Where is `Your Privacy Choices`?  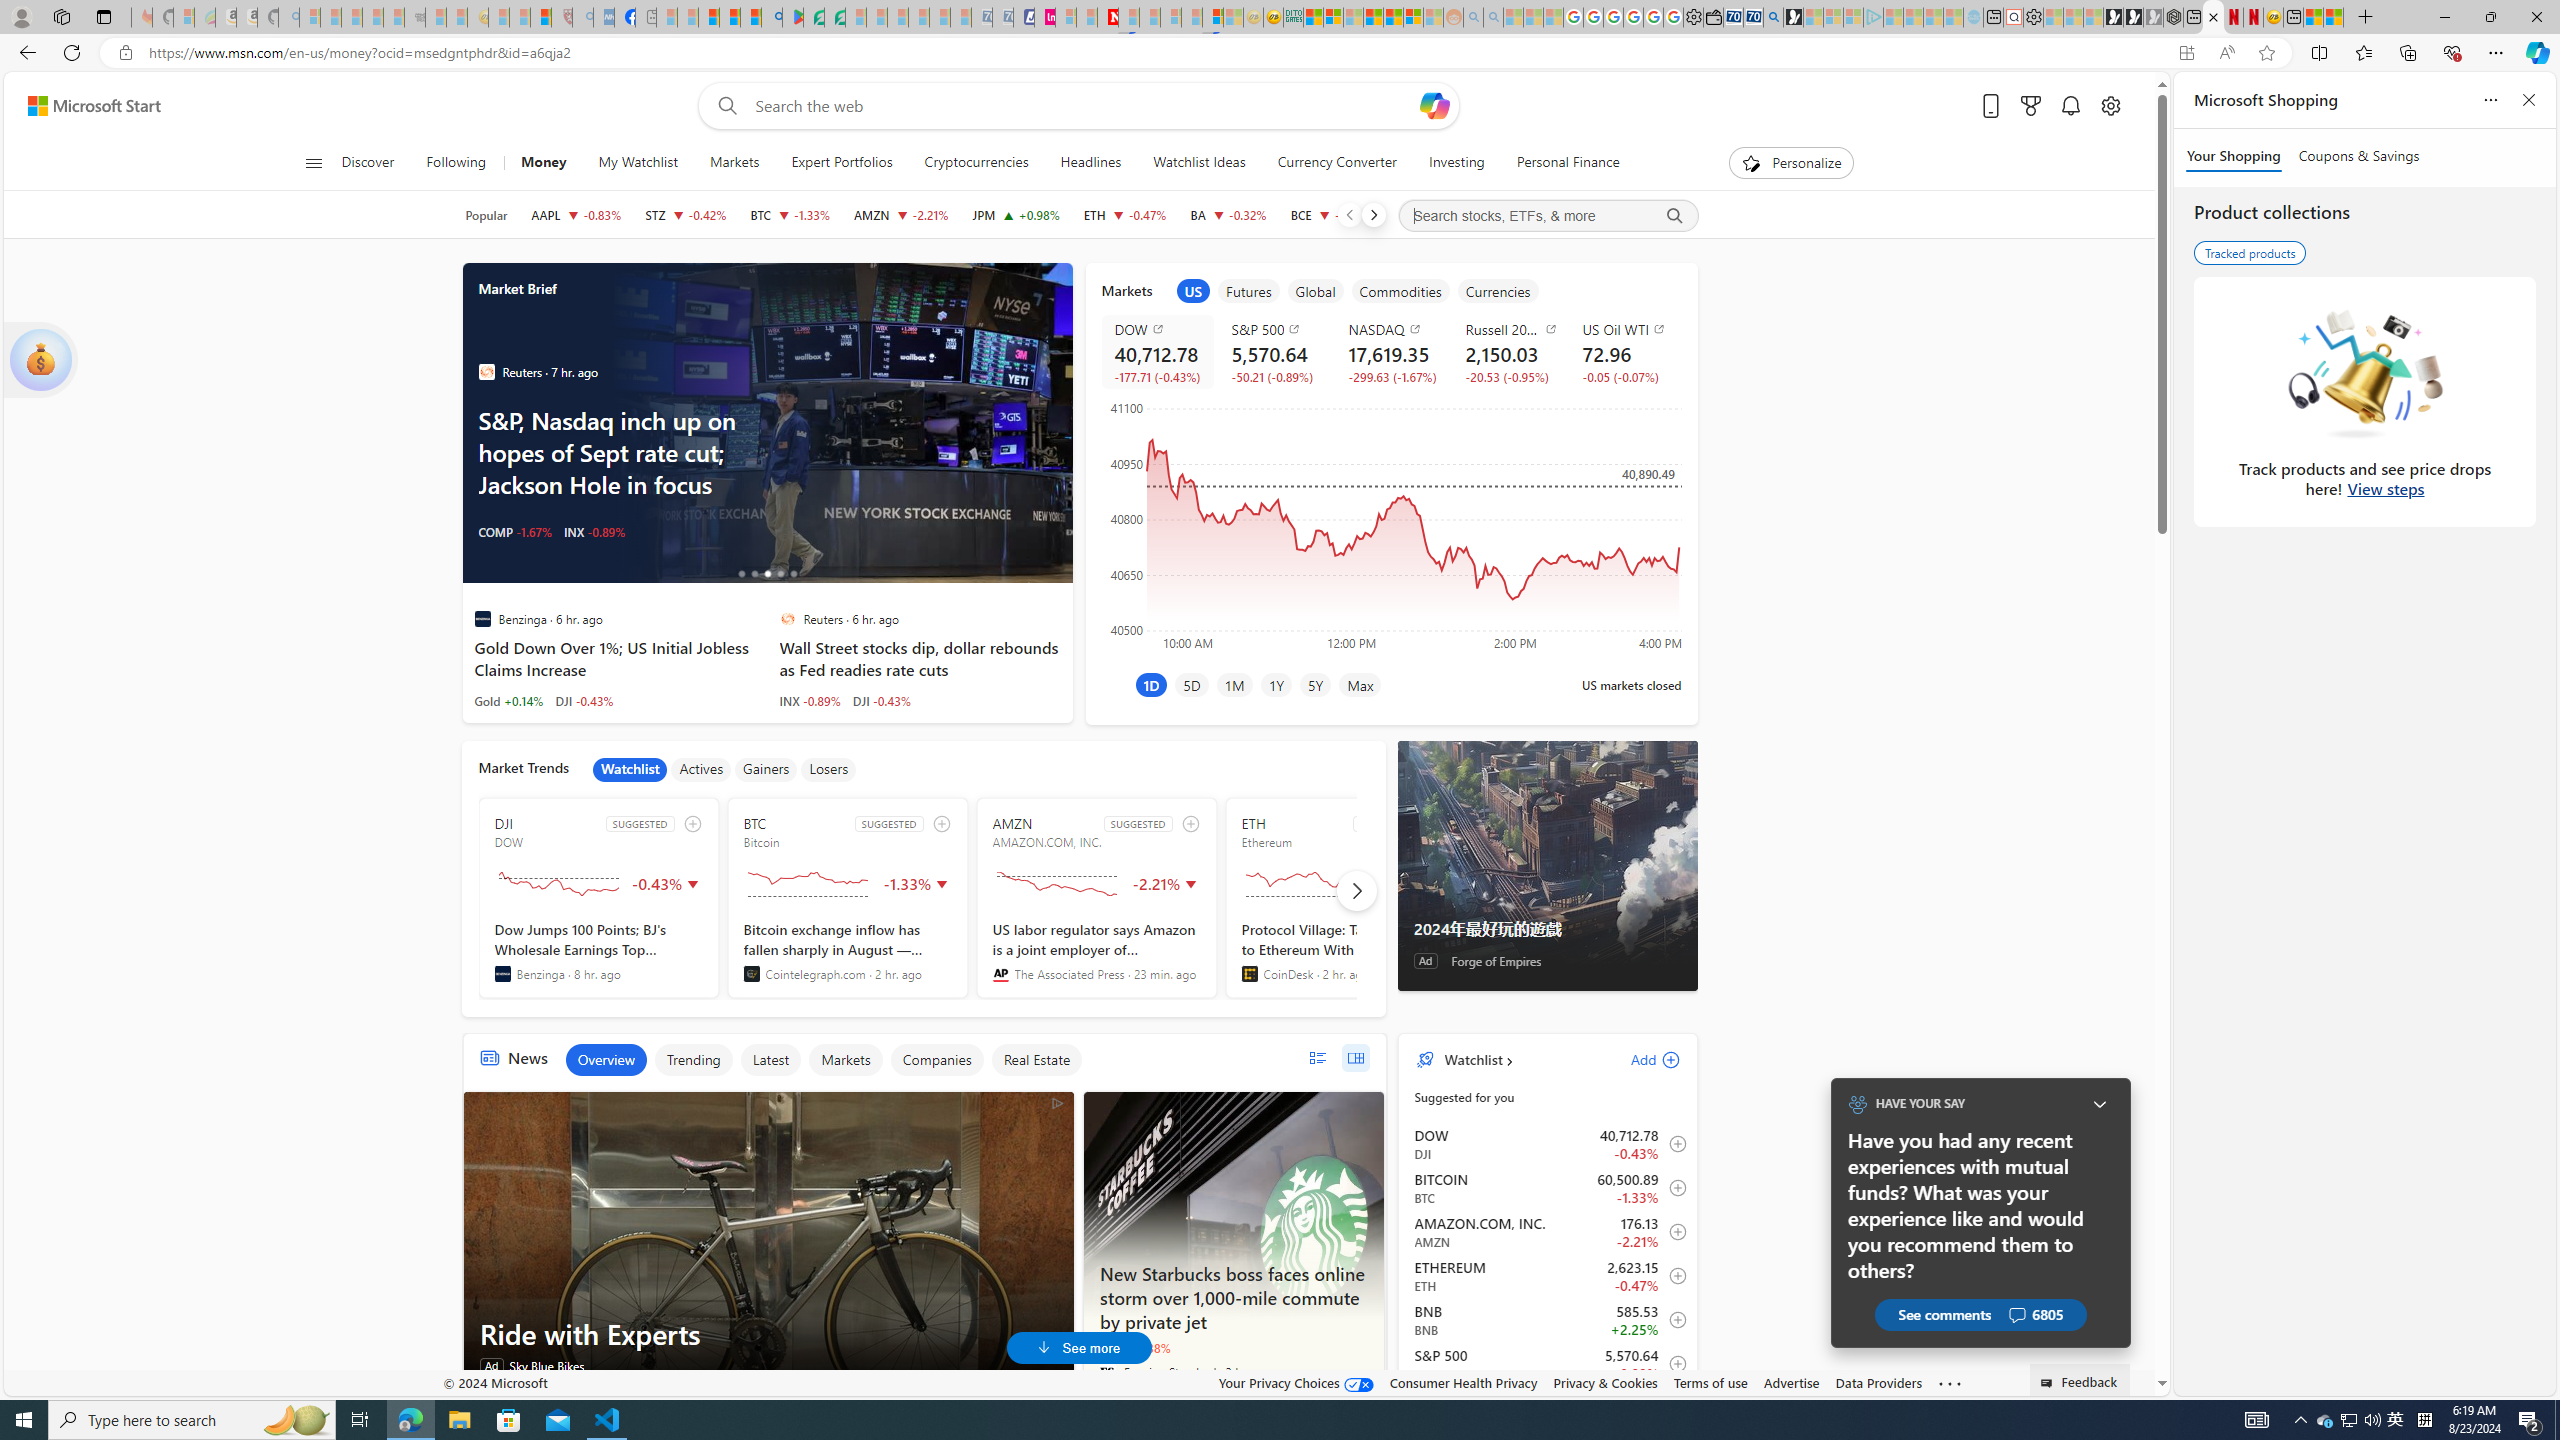 Your Privacy Choices is located at coordinates (1296, 1382).